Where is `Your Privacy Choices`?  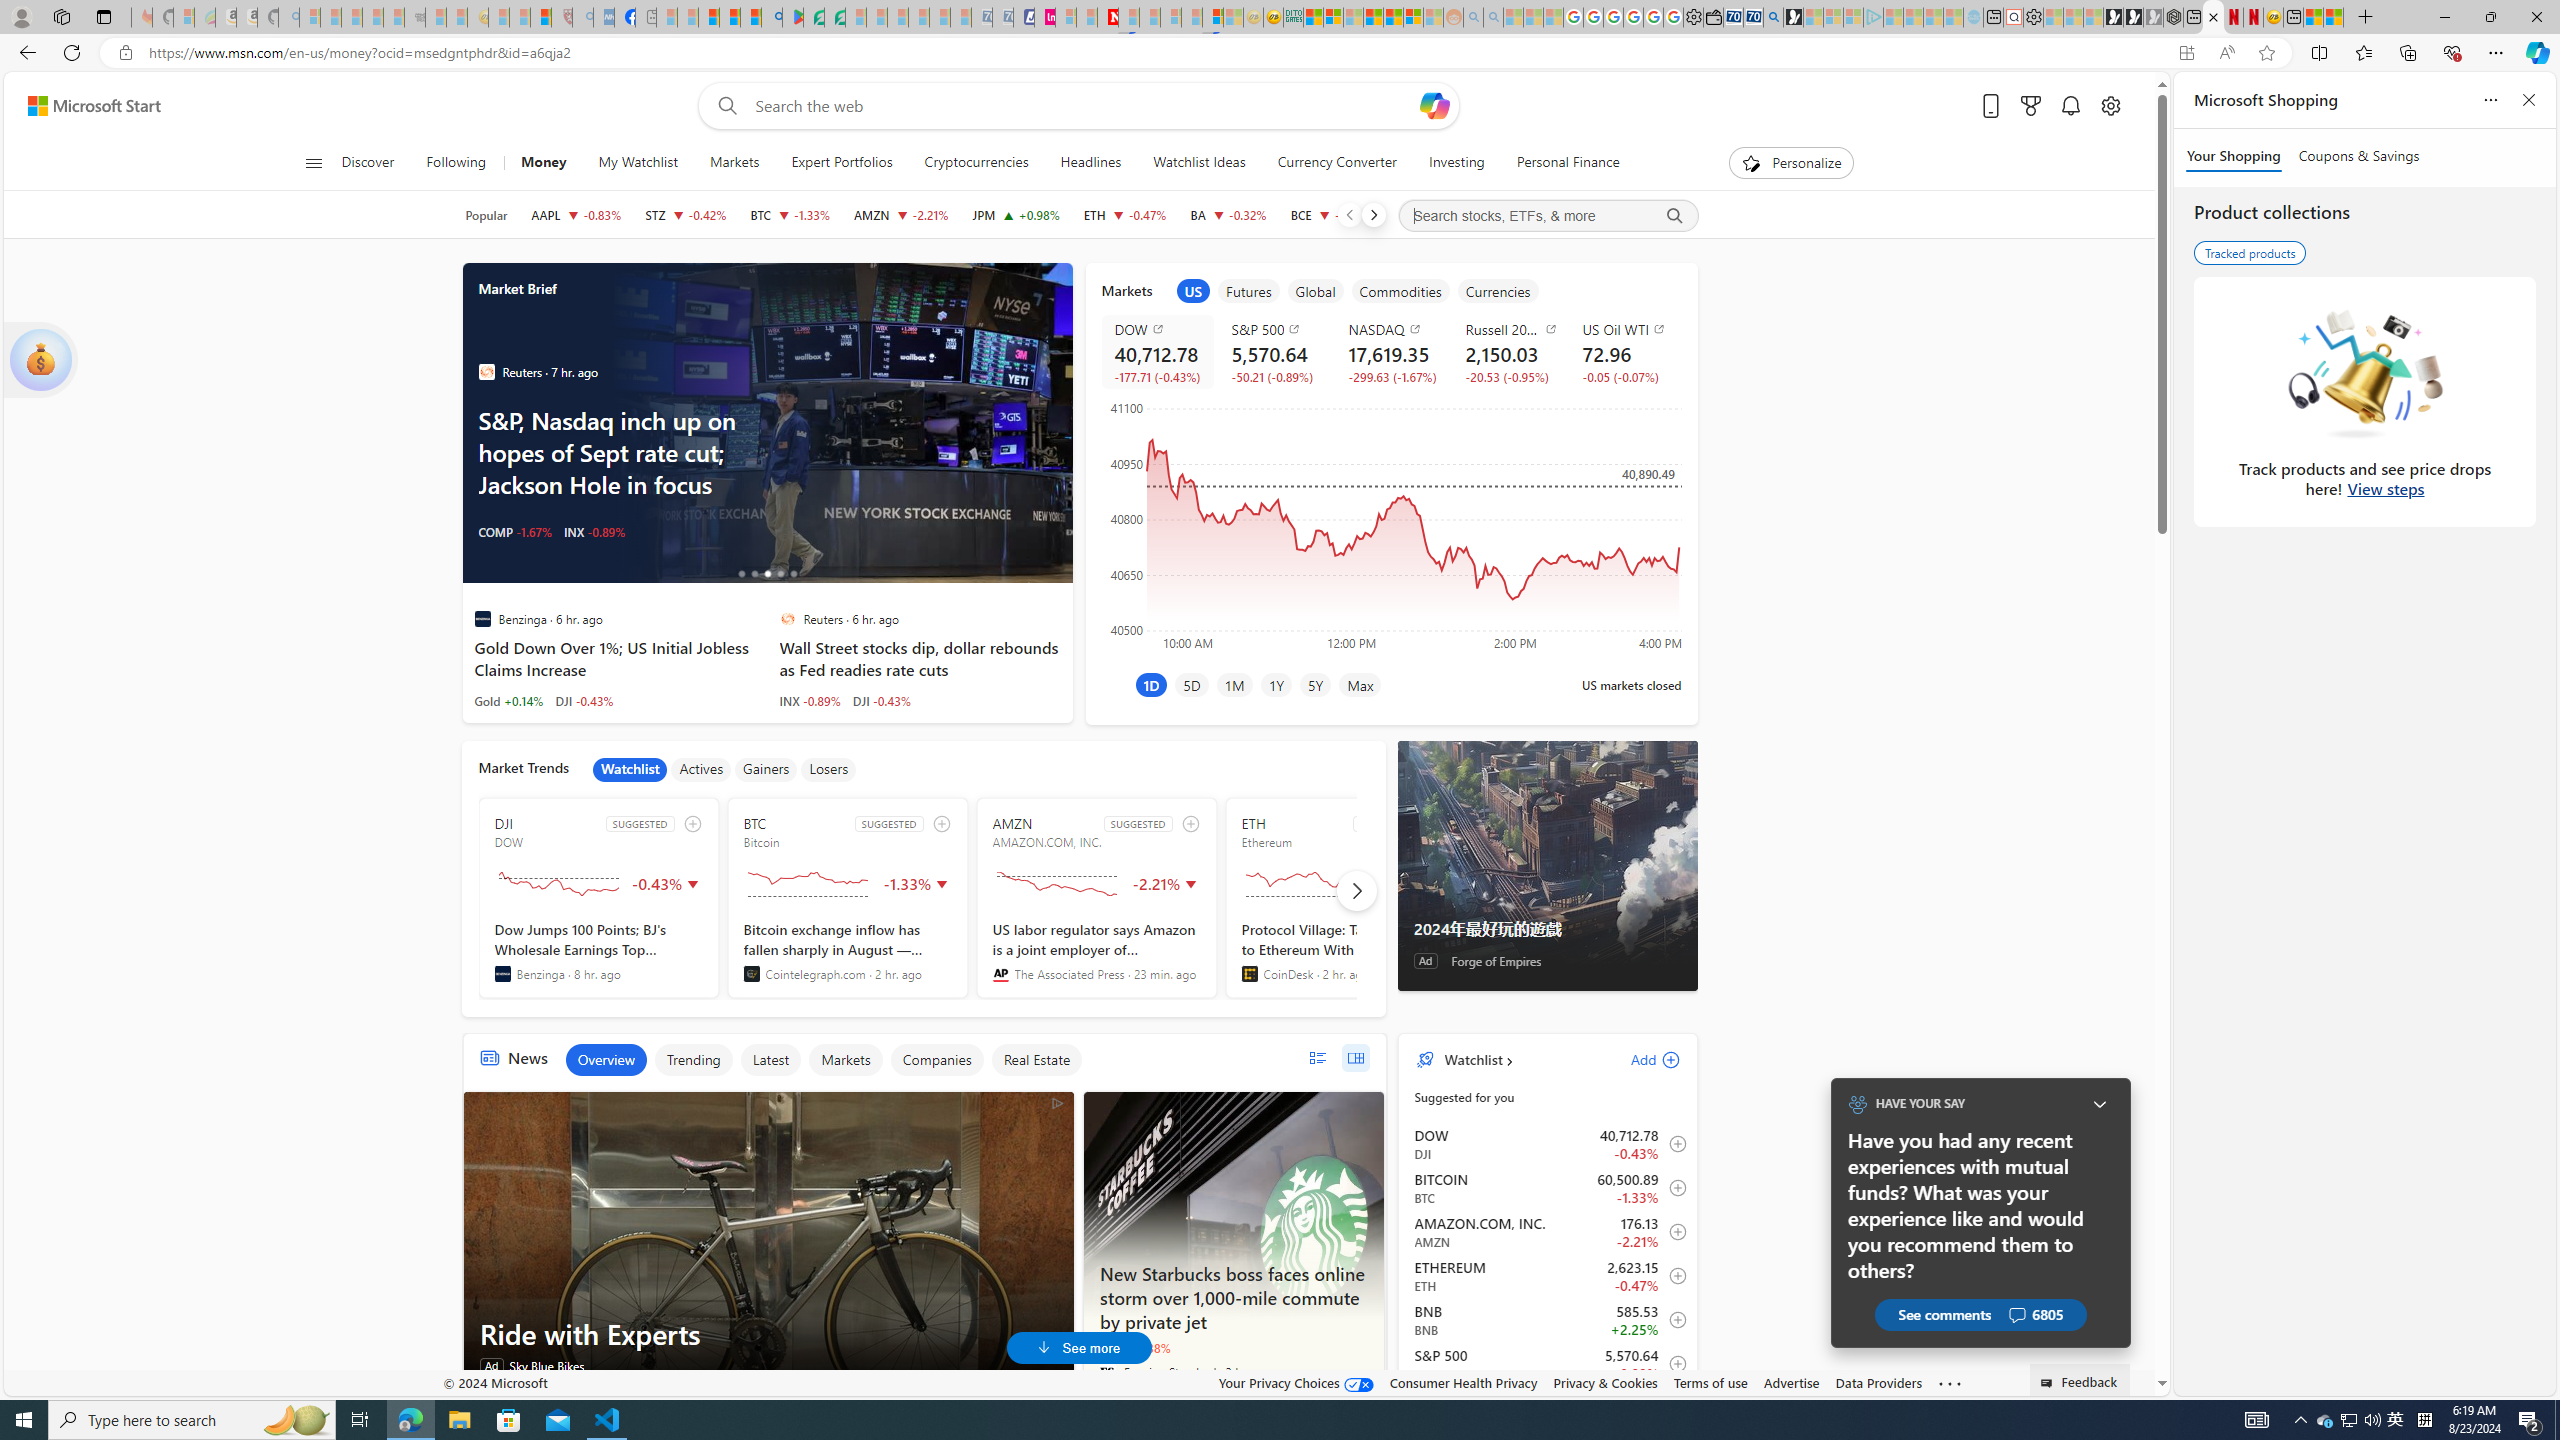 Your Privacy Choices is located at coordinates (1296, 1382).